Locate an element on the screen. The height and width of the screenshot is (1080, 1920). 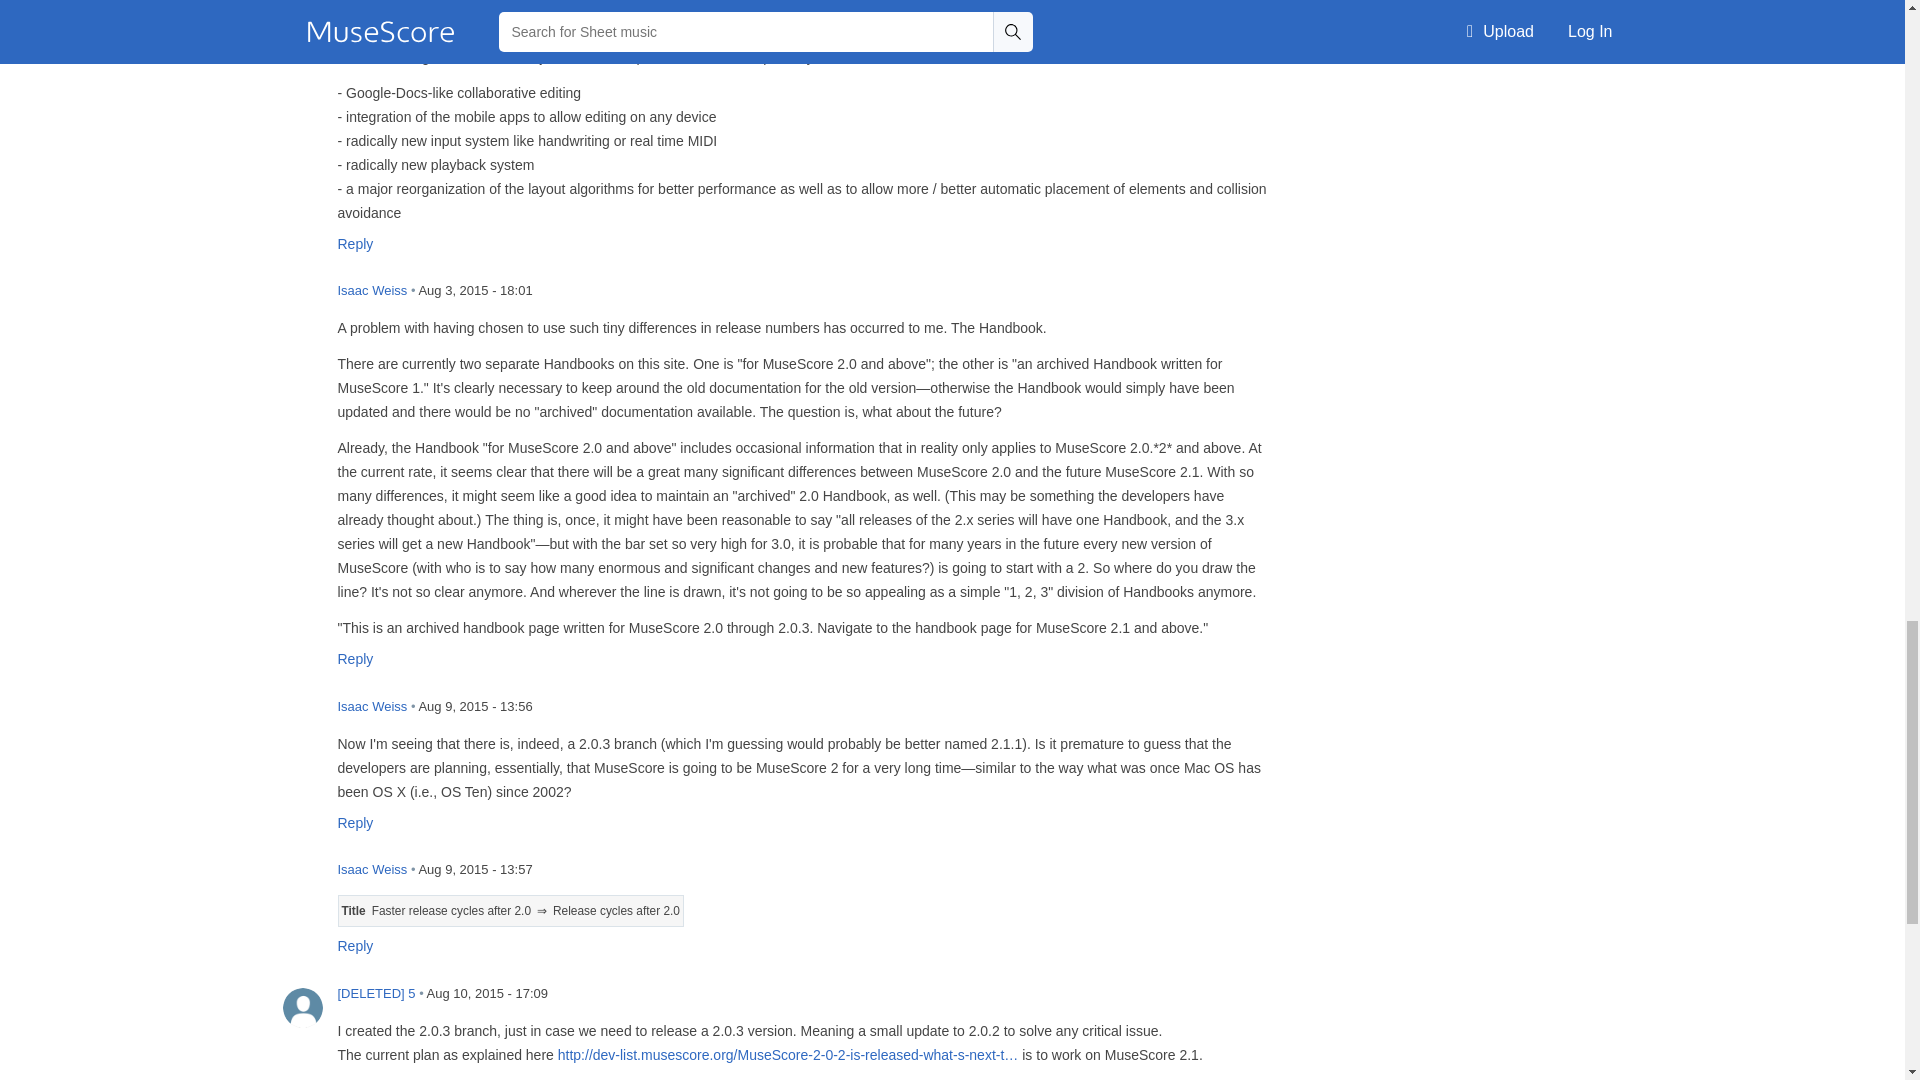
Isaac Weiss is located at coordinates (302, 306).